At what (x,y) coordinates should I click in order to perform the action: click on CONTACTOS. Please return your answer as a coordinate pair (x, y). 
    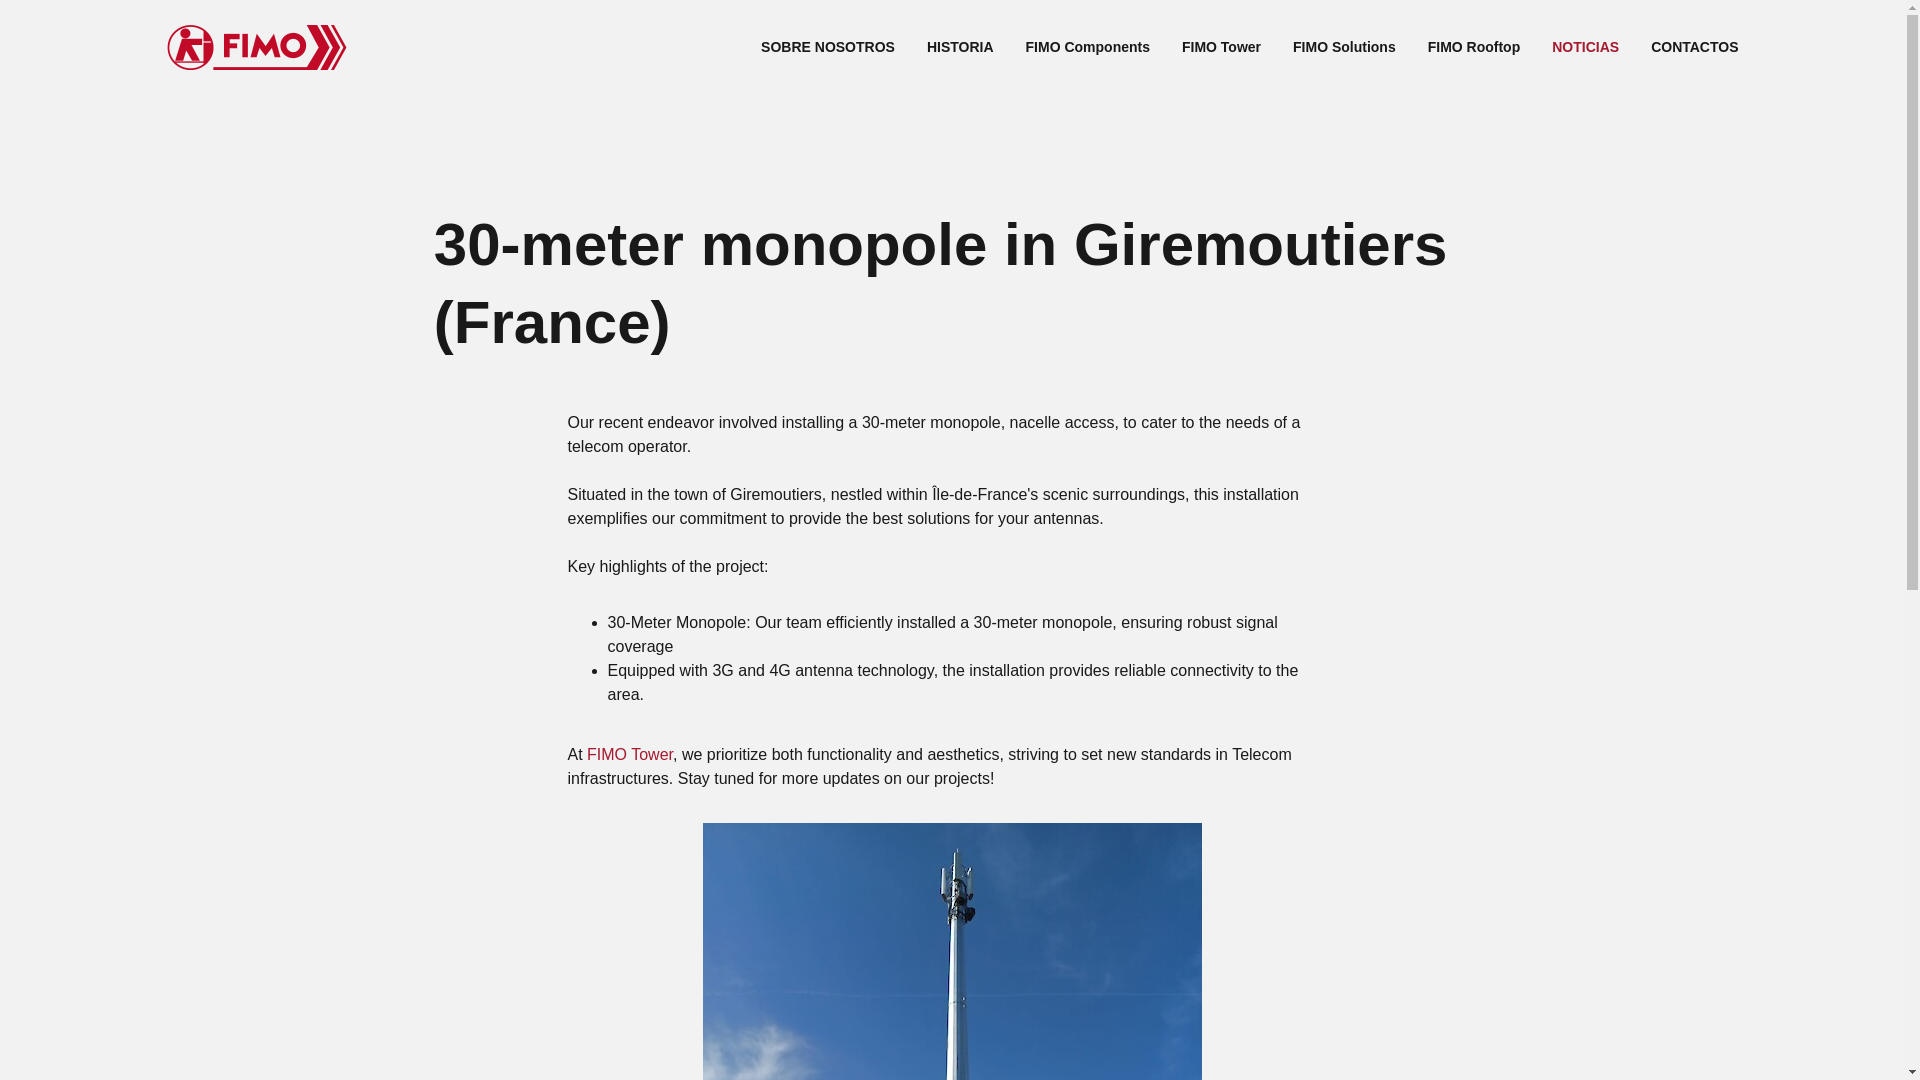
    Looking at the image, I should click on (1694, 46).